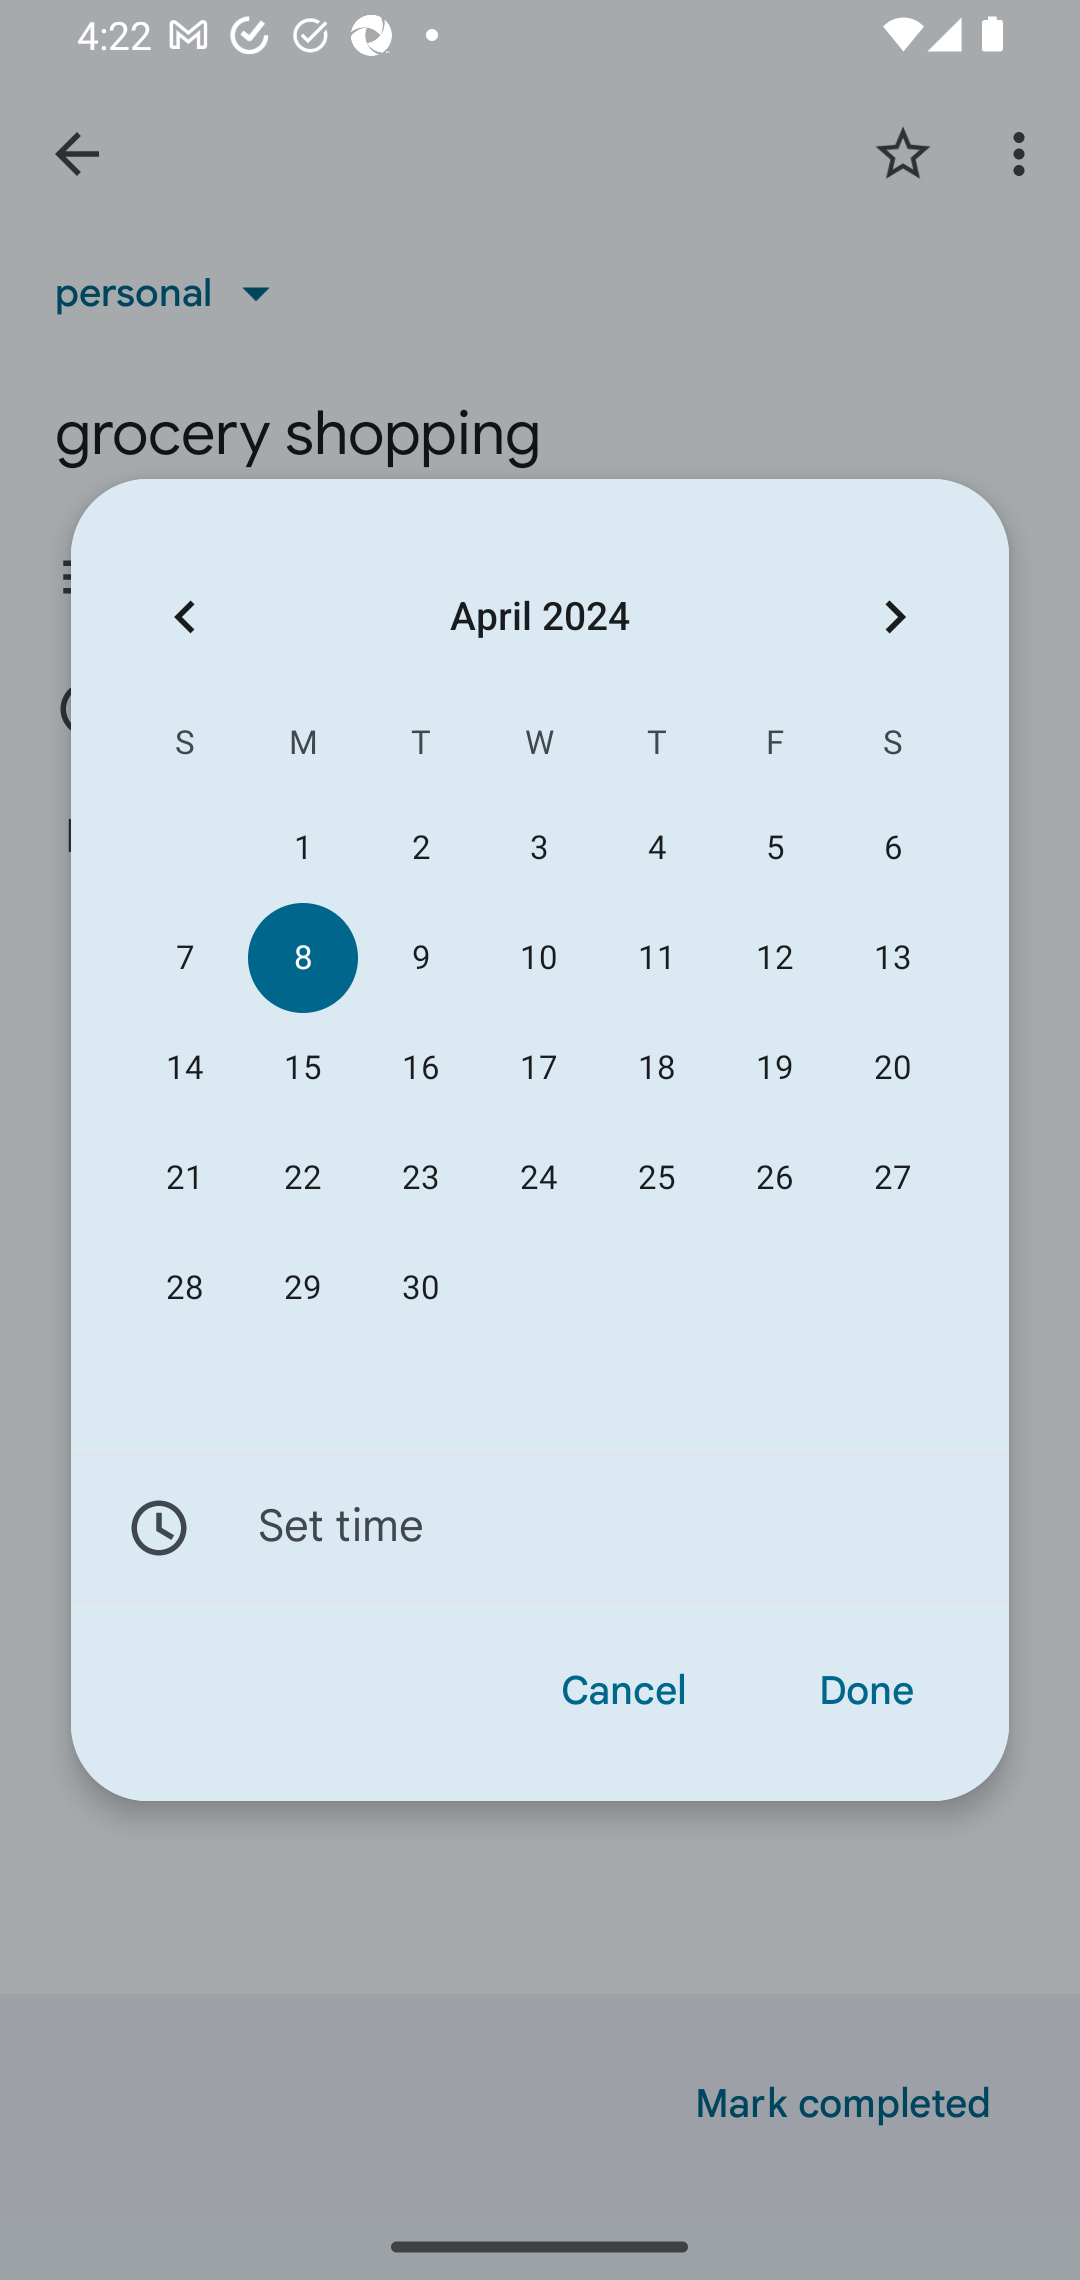 This screenshot has width=1080, height=2280. What do you see at coordinates (866, 1691) in the screenshot?
I see `Done` at bounding box center [866, 1691].